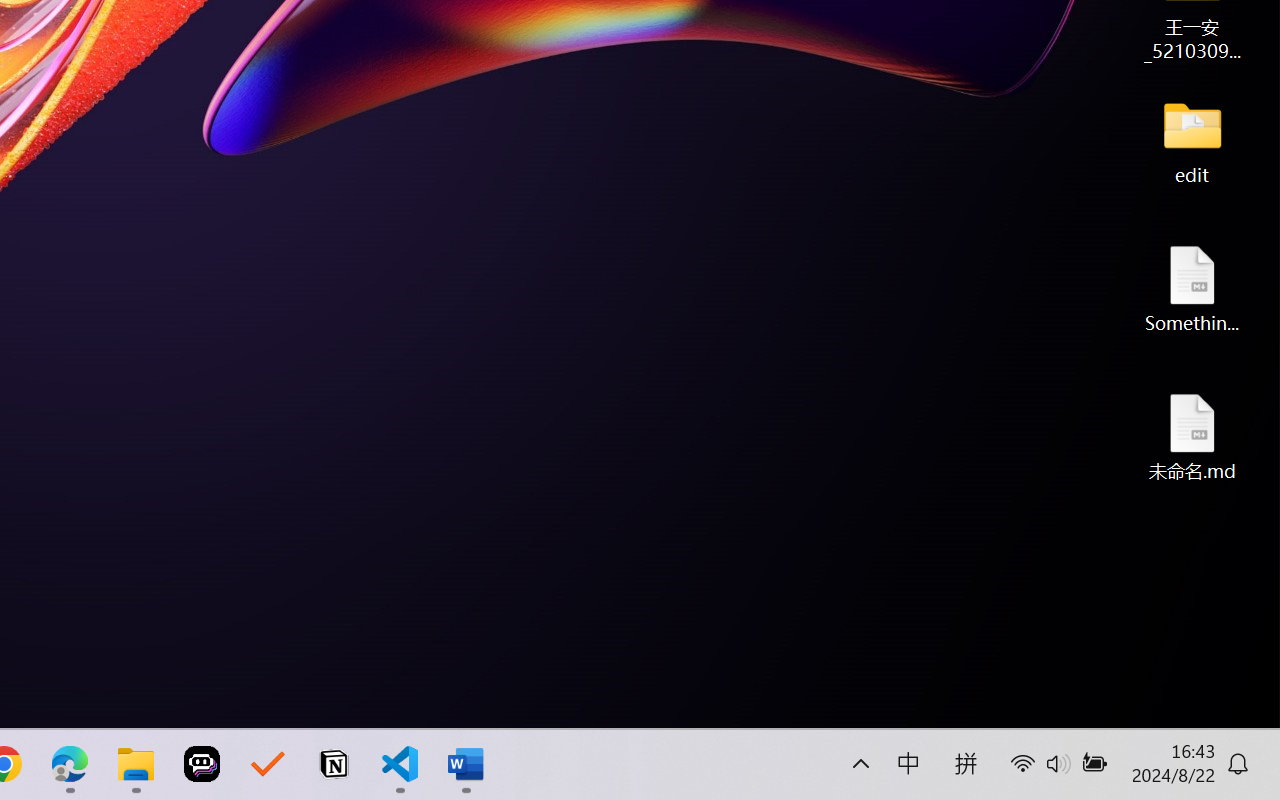 This screenshot has height=800, width=1280. What do you see at coordinates (1192, 288) in the screenshot?
I see `Something.md` at bounding box center [1192, 288].